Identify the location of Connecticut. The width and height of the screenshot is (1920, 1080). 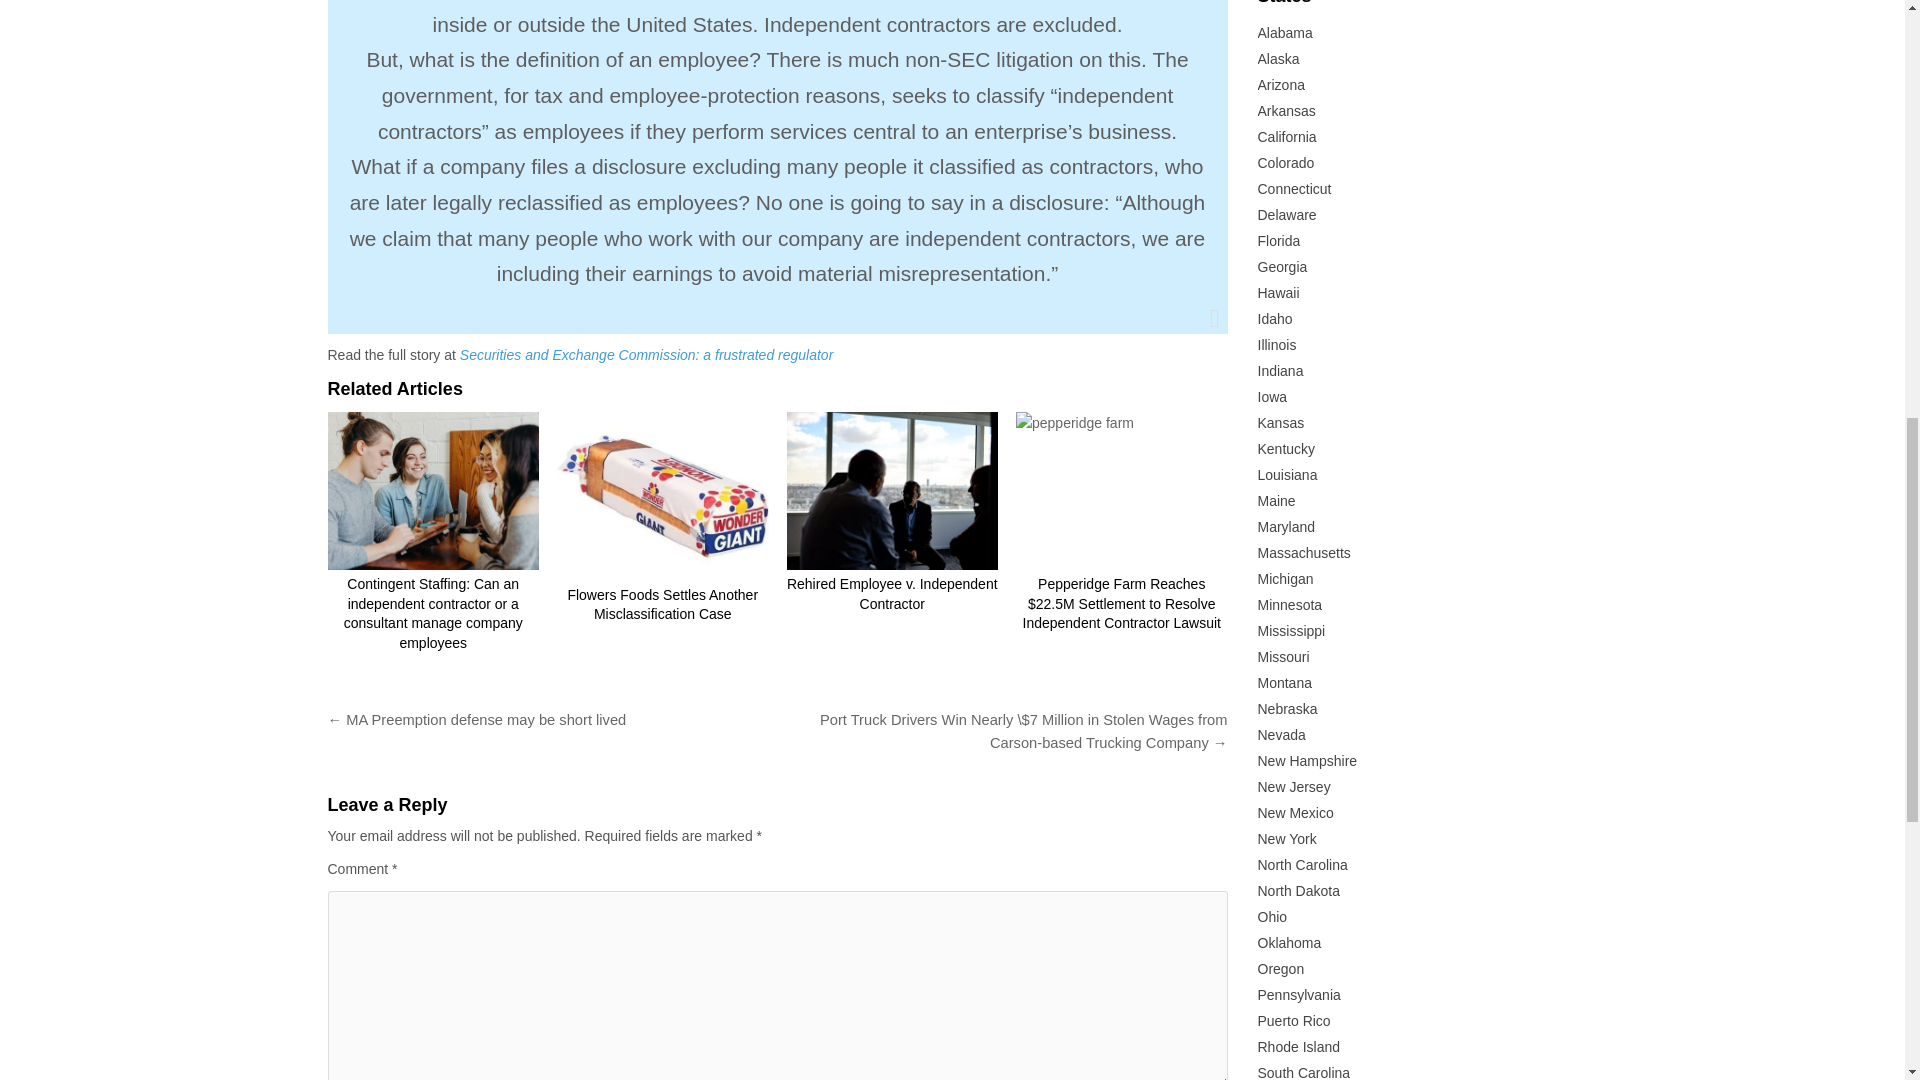
(1294, 188).